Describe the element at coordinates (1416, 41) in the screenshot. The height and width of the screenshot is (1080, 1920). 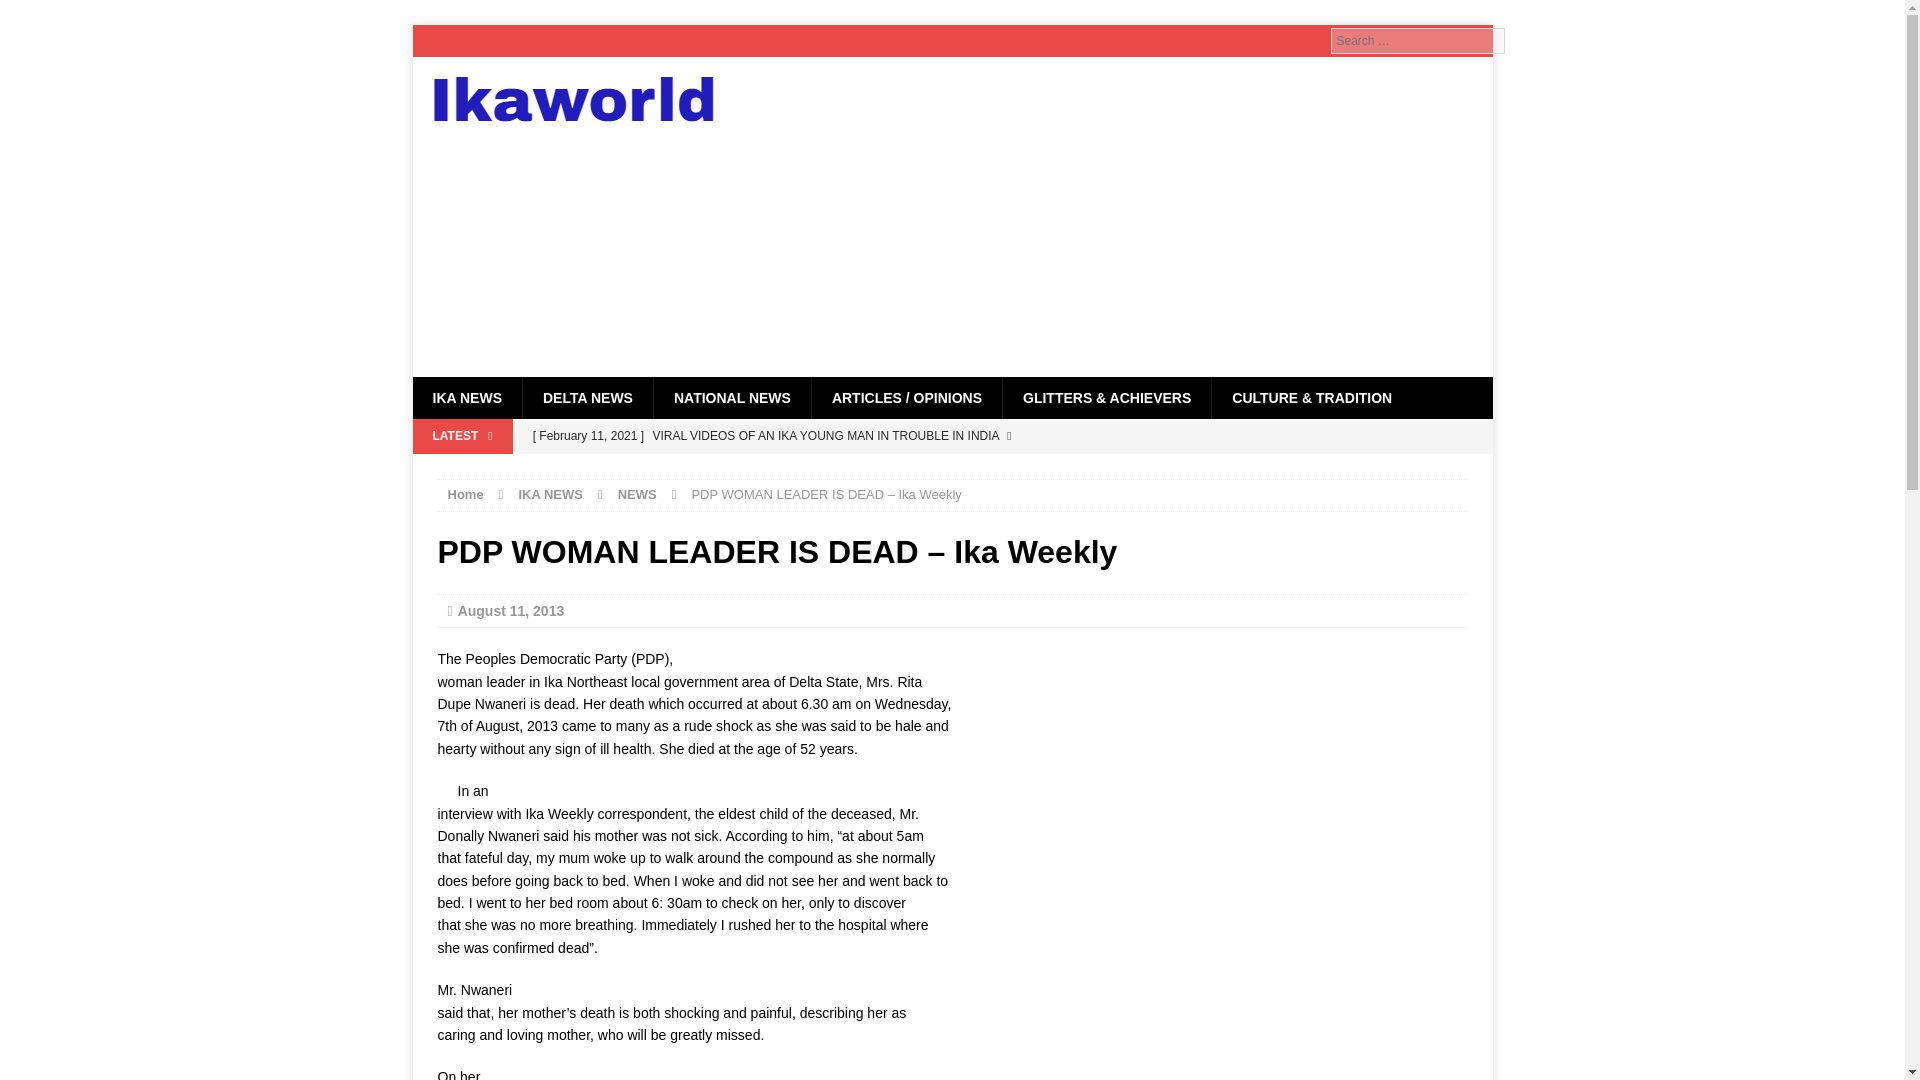
I see `Search for:` at that location.